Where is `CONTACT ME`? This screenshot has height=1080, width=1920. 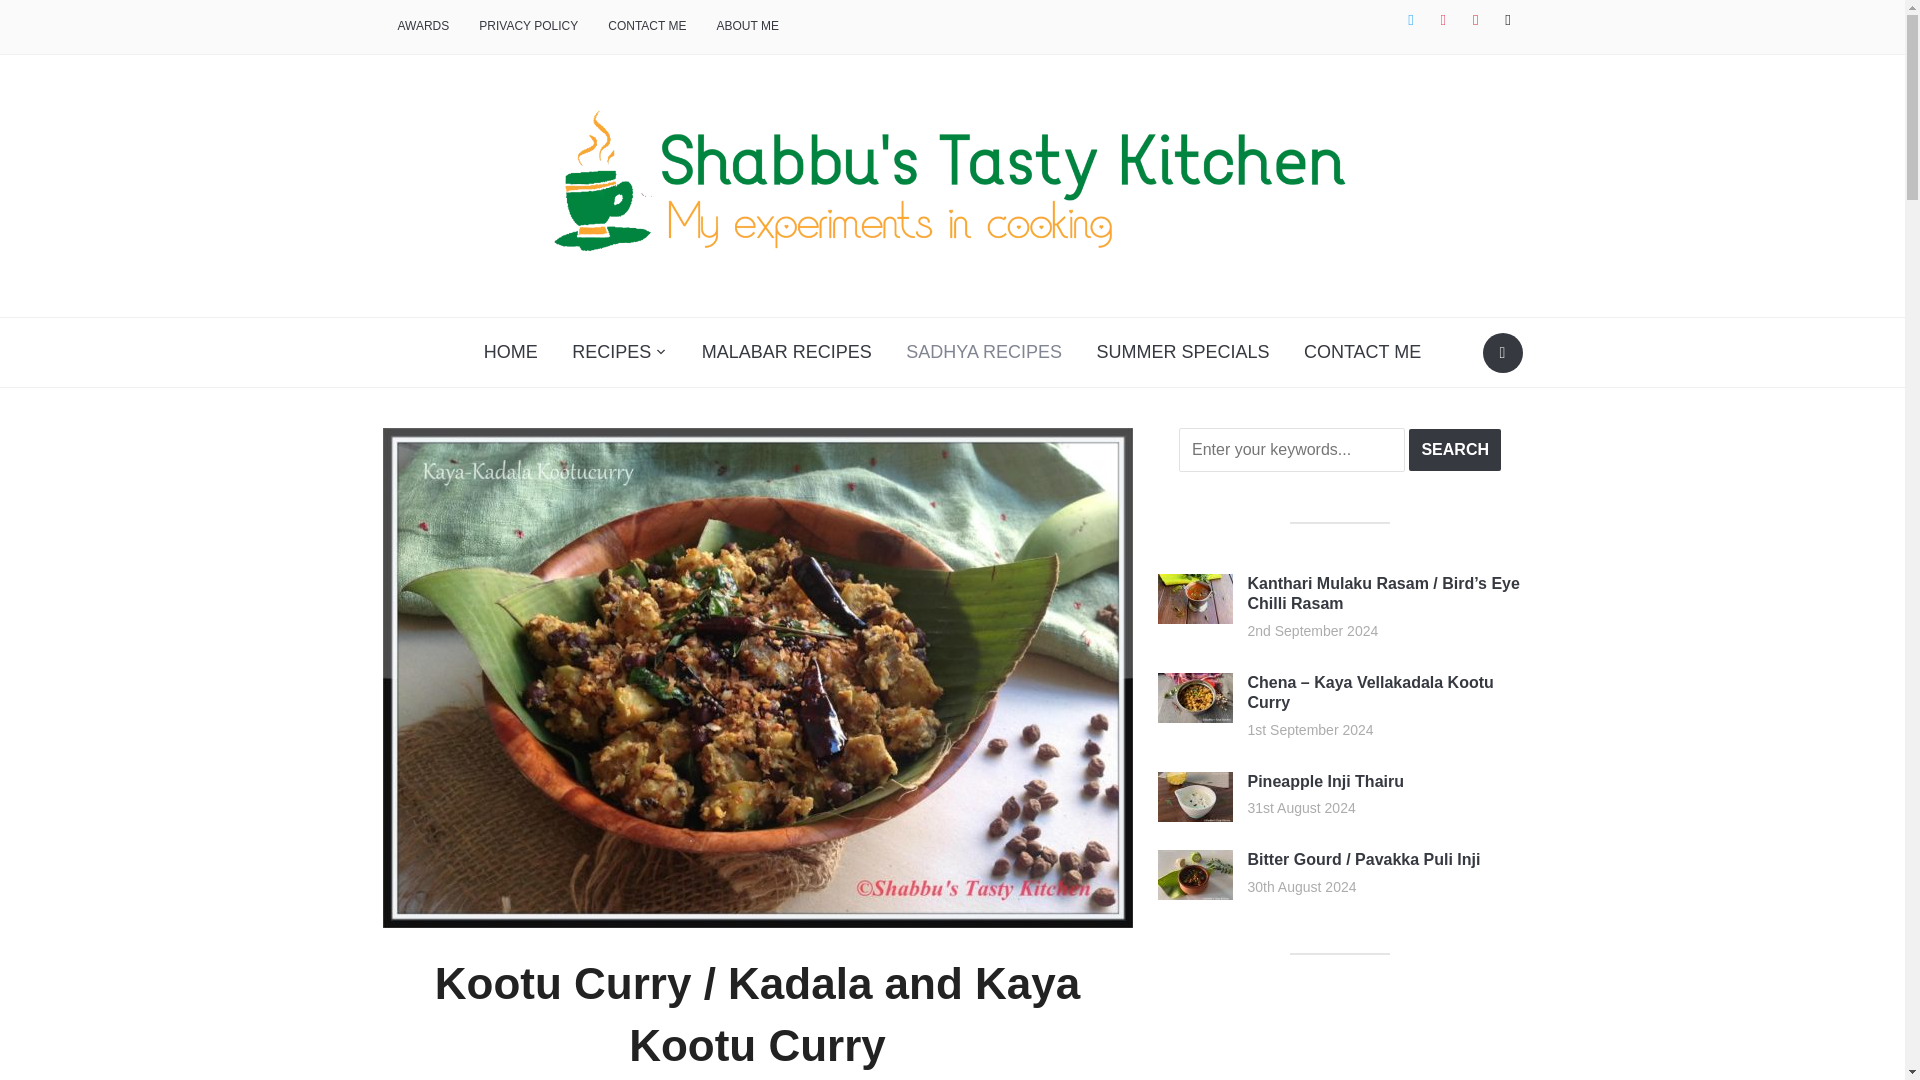 CONTACT ME is located at coordinates (646, 26).